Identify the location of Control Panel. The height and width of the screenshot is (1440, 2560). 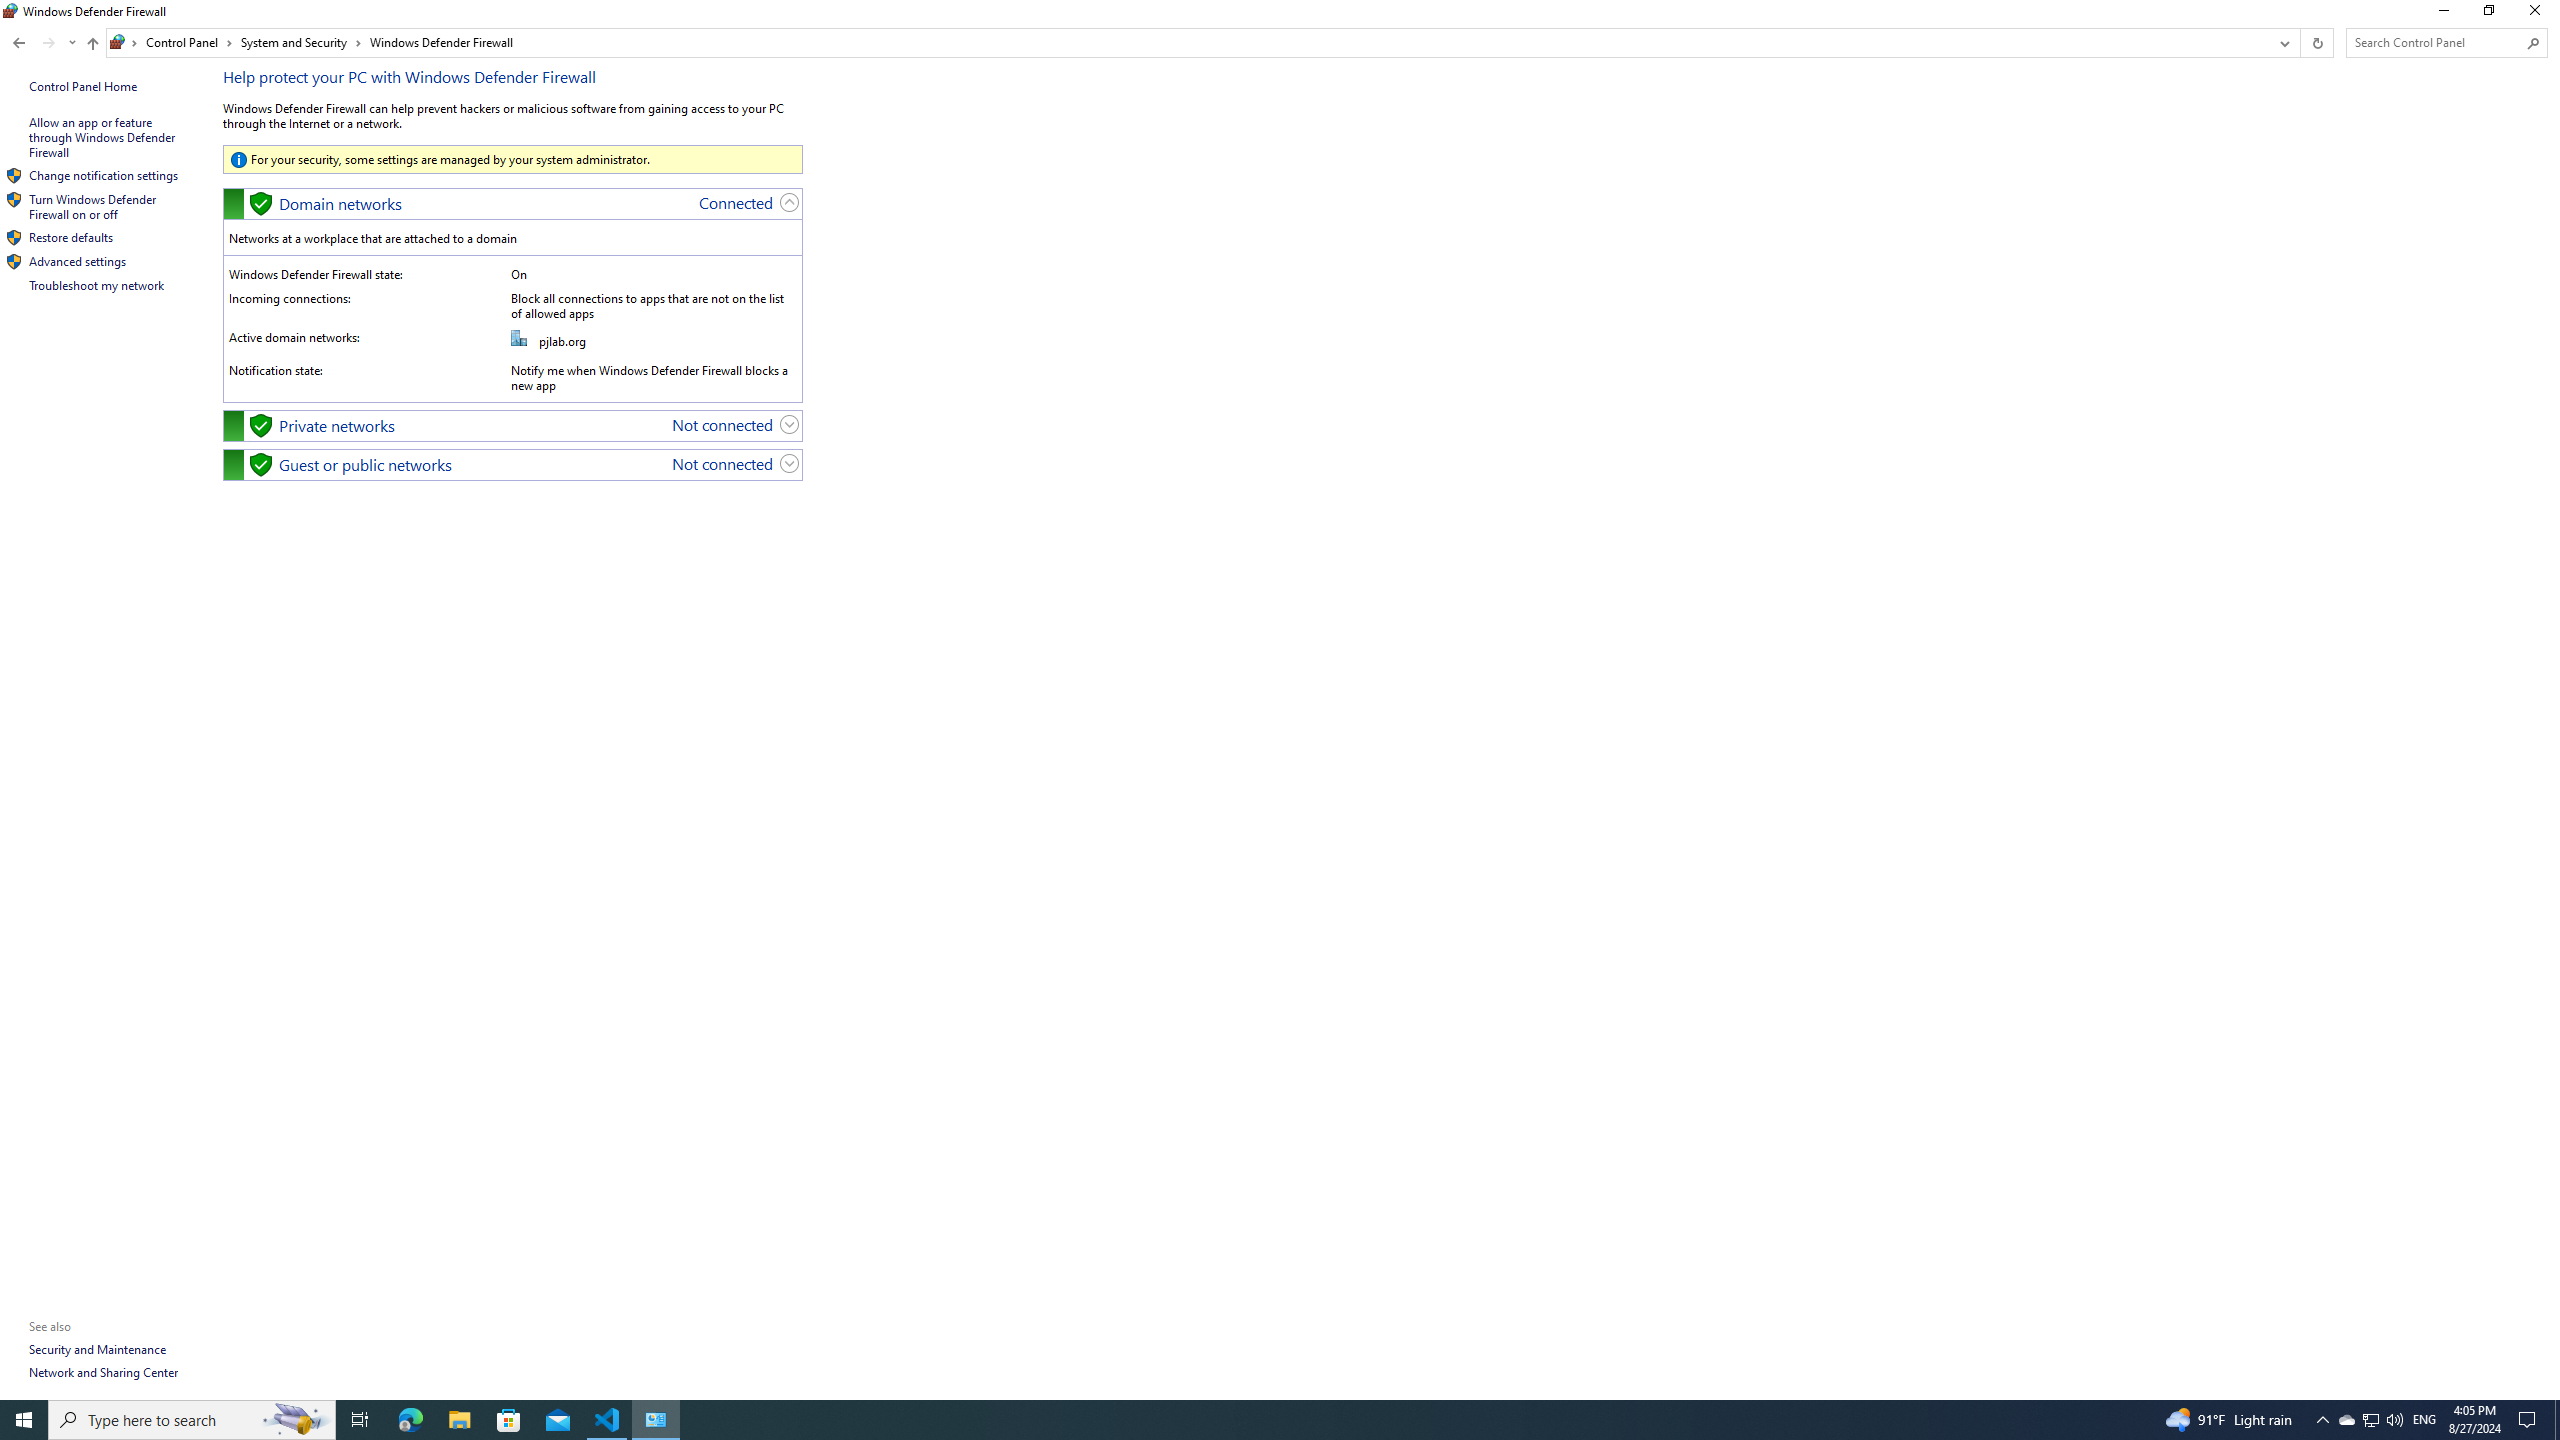
(189, 42).